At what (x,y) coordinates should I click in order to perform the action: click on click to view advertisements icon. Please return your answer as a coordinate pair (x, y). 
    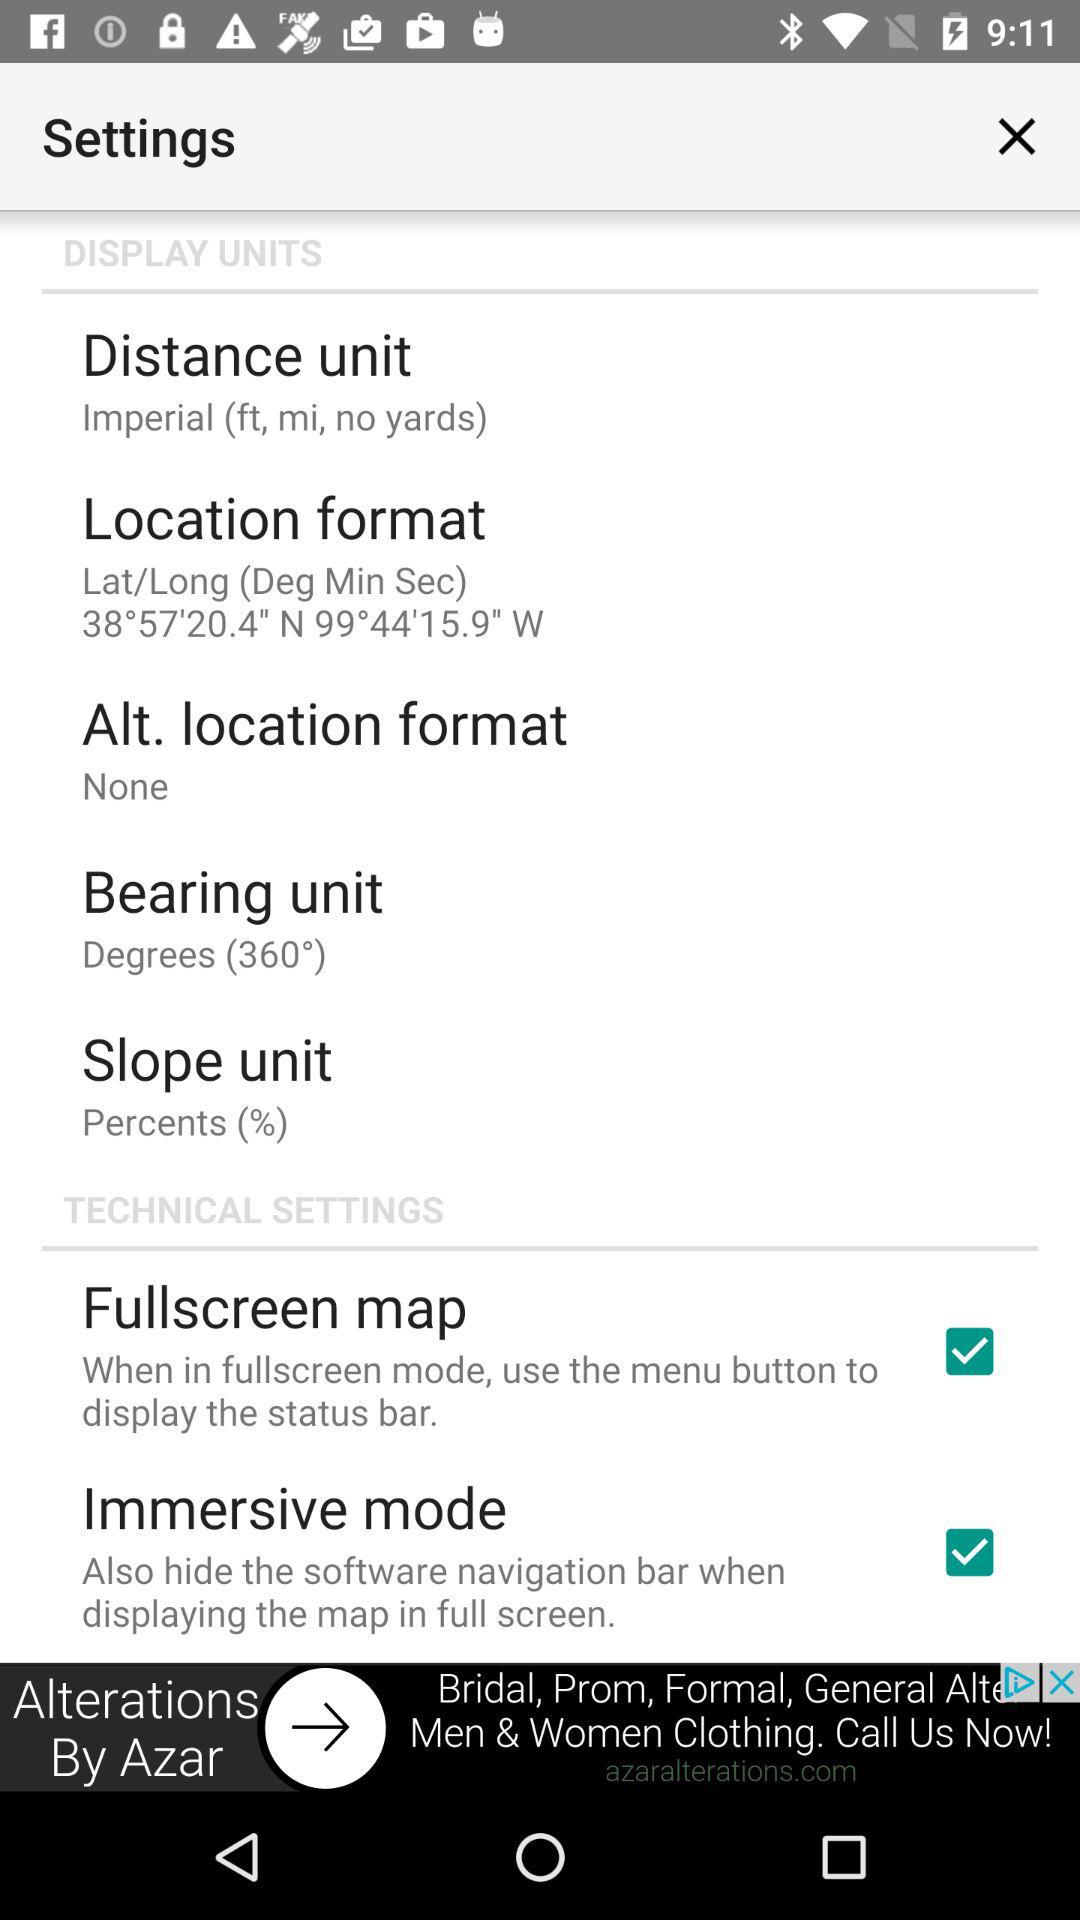
    Looking at the image, I should click on (540, 1728).